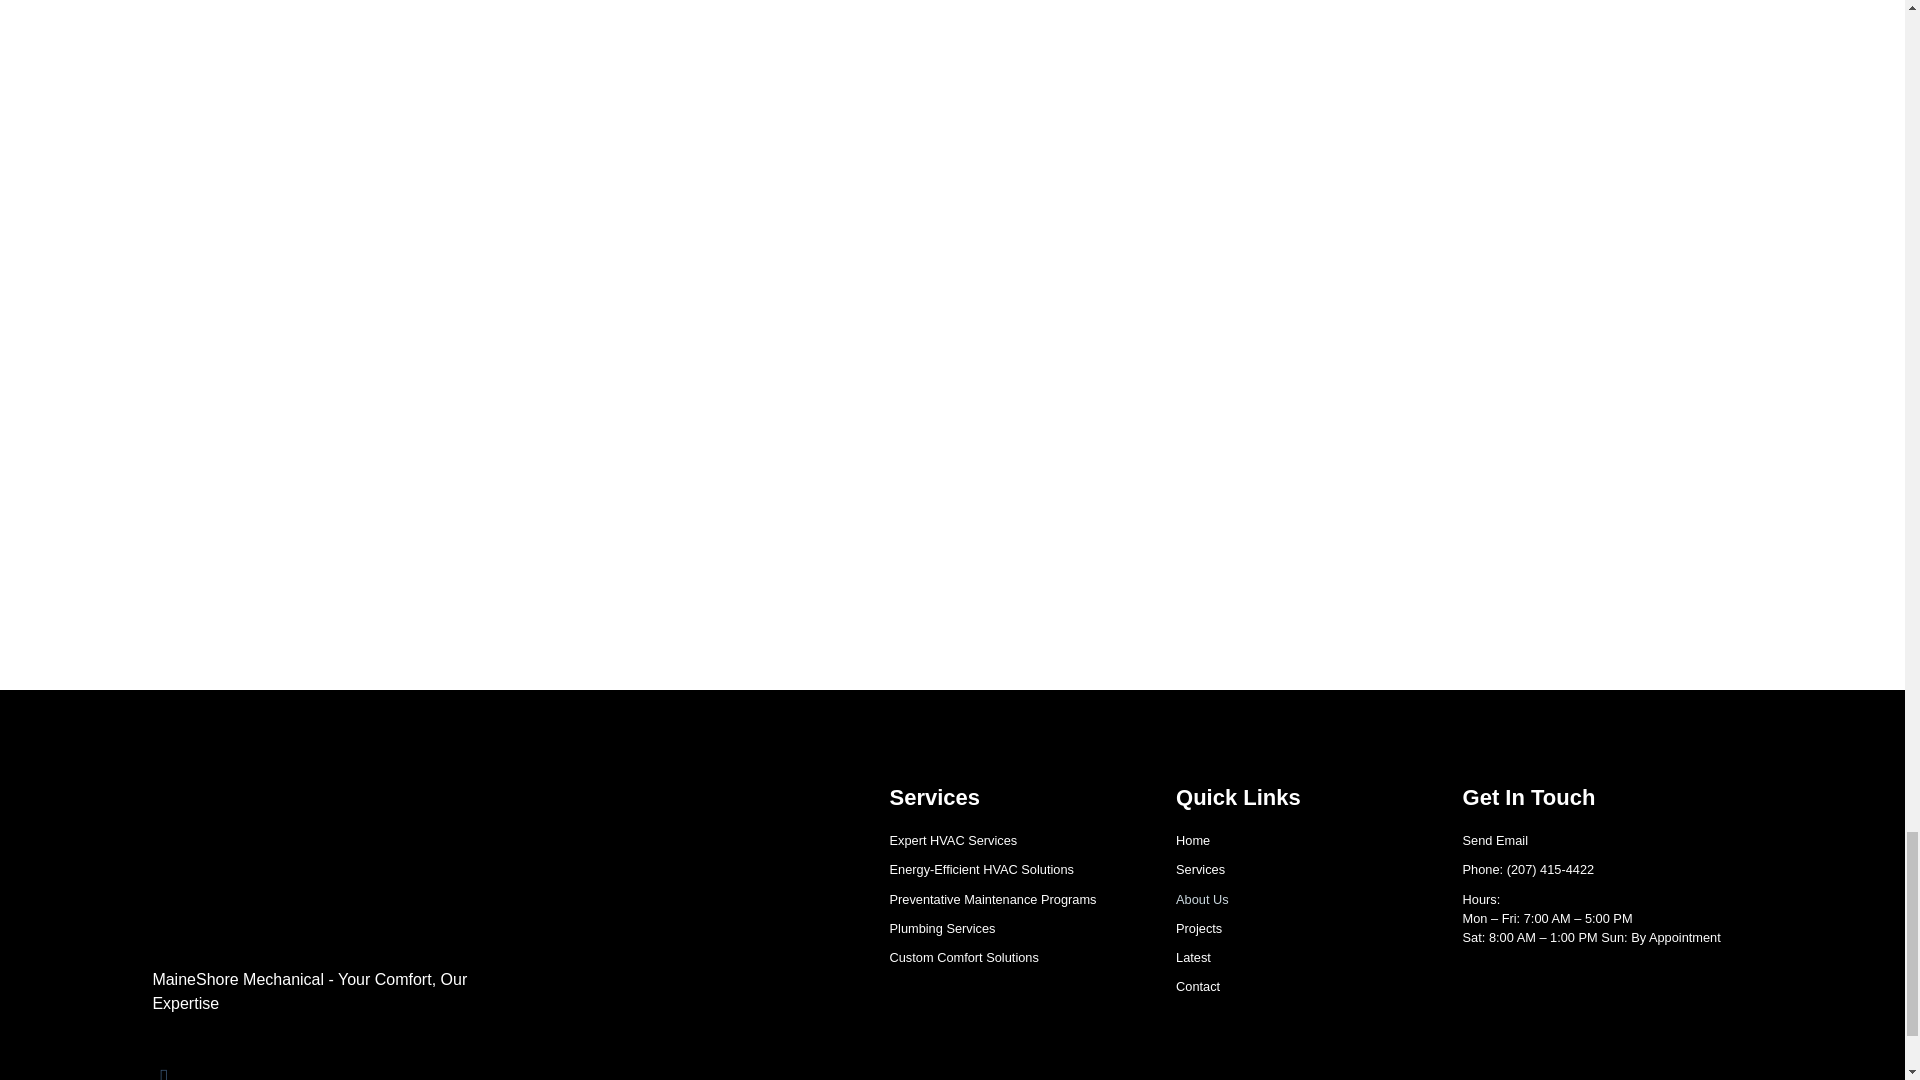  I want to click on Energy-Efficient HVAC Solutions, so click(1013, 869).